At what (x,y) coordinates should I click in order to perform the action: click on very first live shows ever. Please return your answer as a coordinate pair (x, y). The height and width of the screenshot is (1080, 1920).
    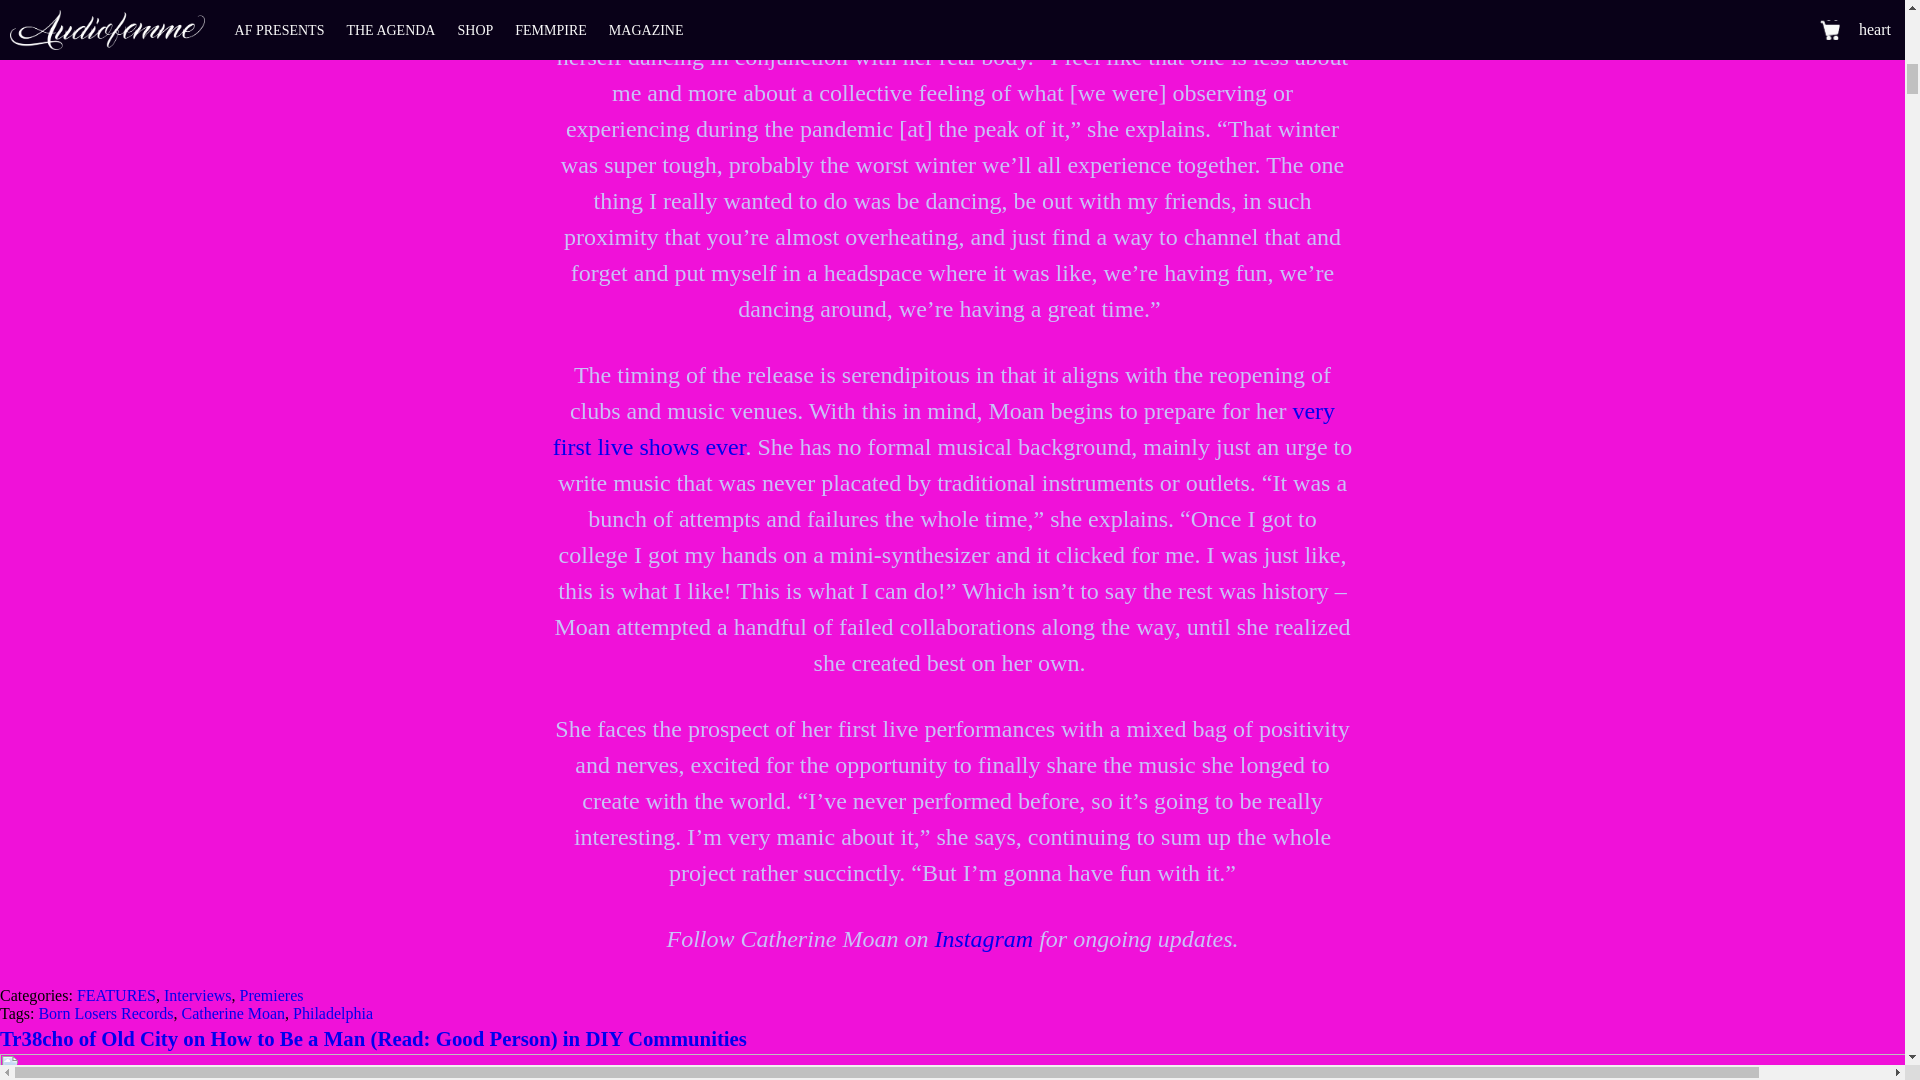
    Looking at the image, I should click on (943, 429).